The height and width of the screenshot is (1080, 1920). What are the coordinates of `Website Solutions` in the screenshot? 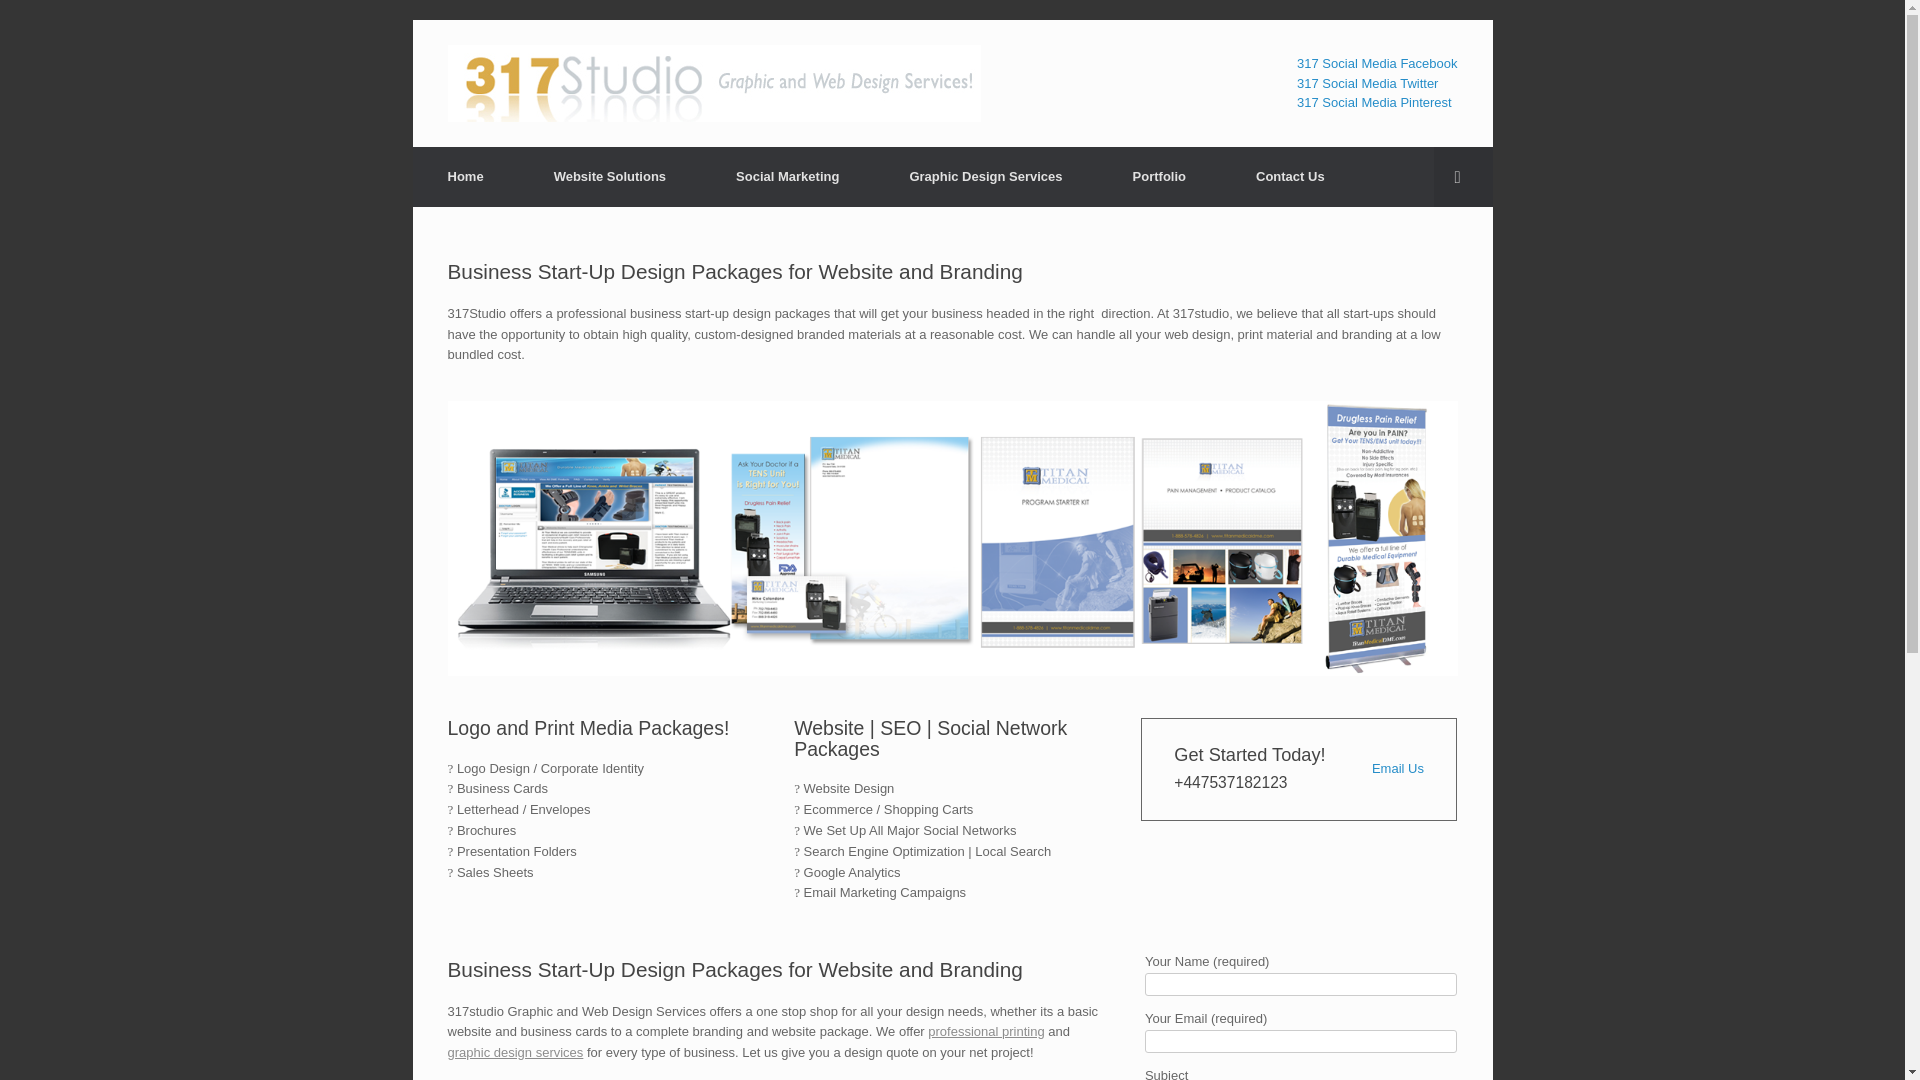 It's located at (610, 177).